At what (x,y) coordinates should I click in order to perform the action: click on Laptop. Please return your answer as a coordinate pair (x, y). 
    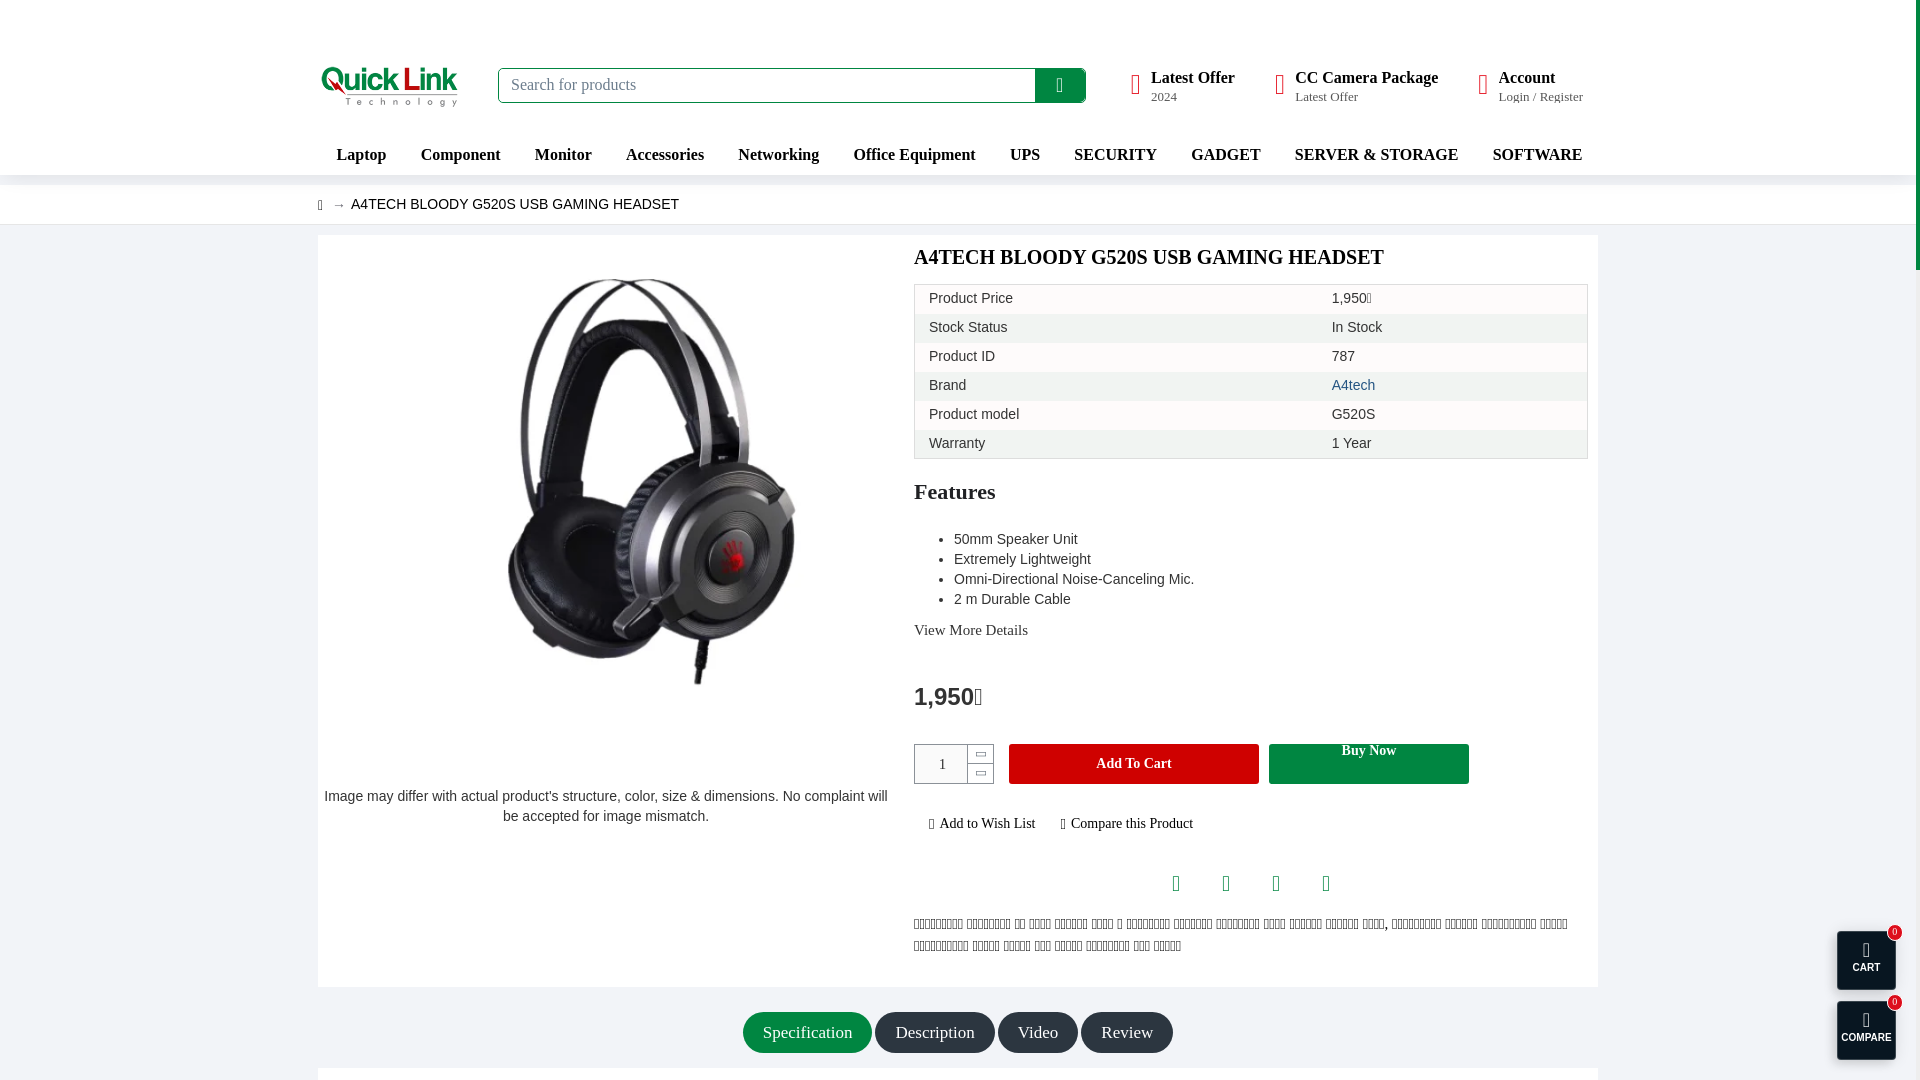
    Looking at the image, I should click on (360, 154).